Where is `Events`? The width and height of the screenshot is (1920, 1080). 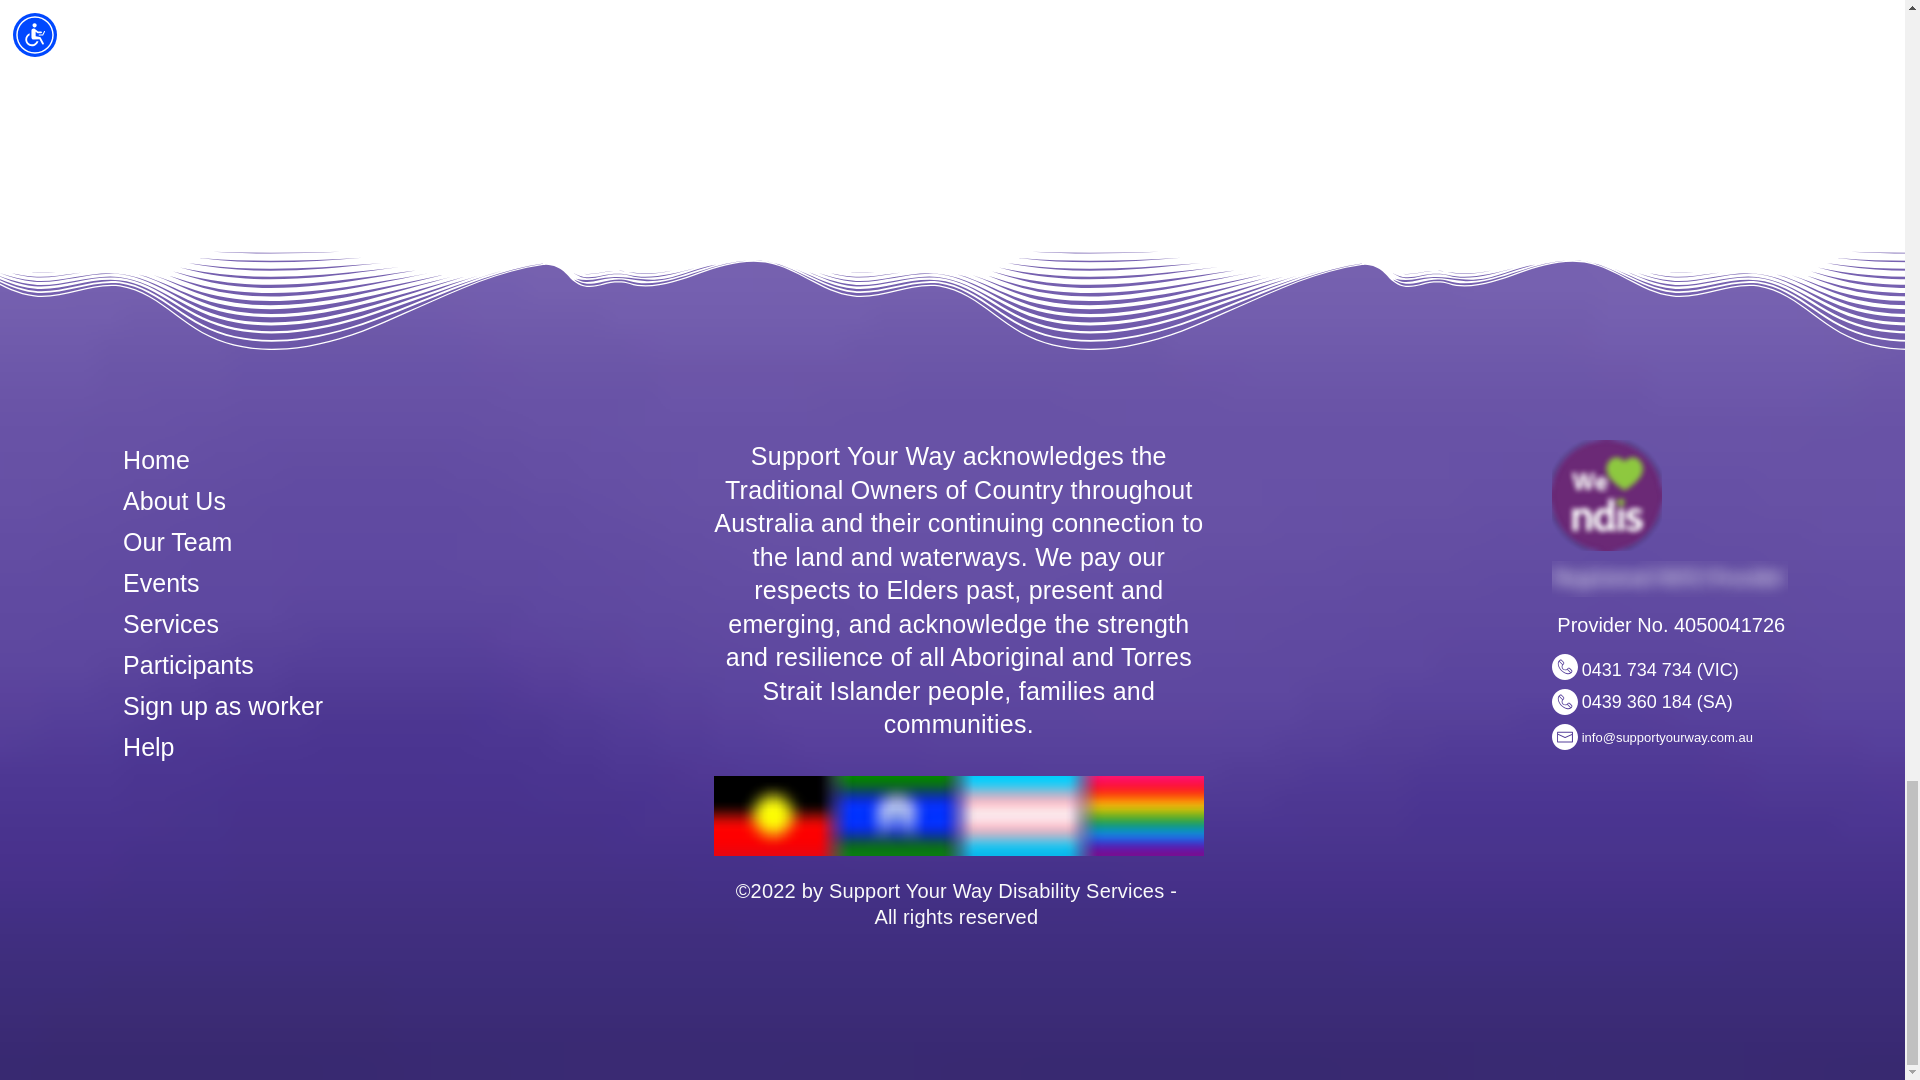 Events is located at coordinates (160, 583).